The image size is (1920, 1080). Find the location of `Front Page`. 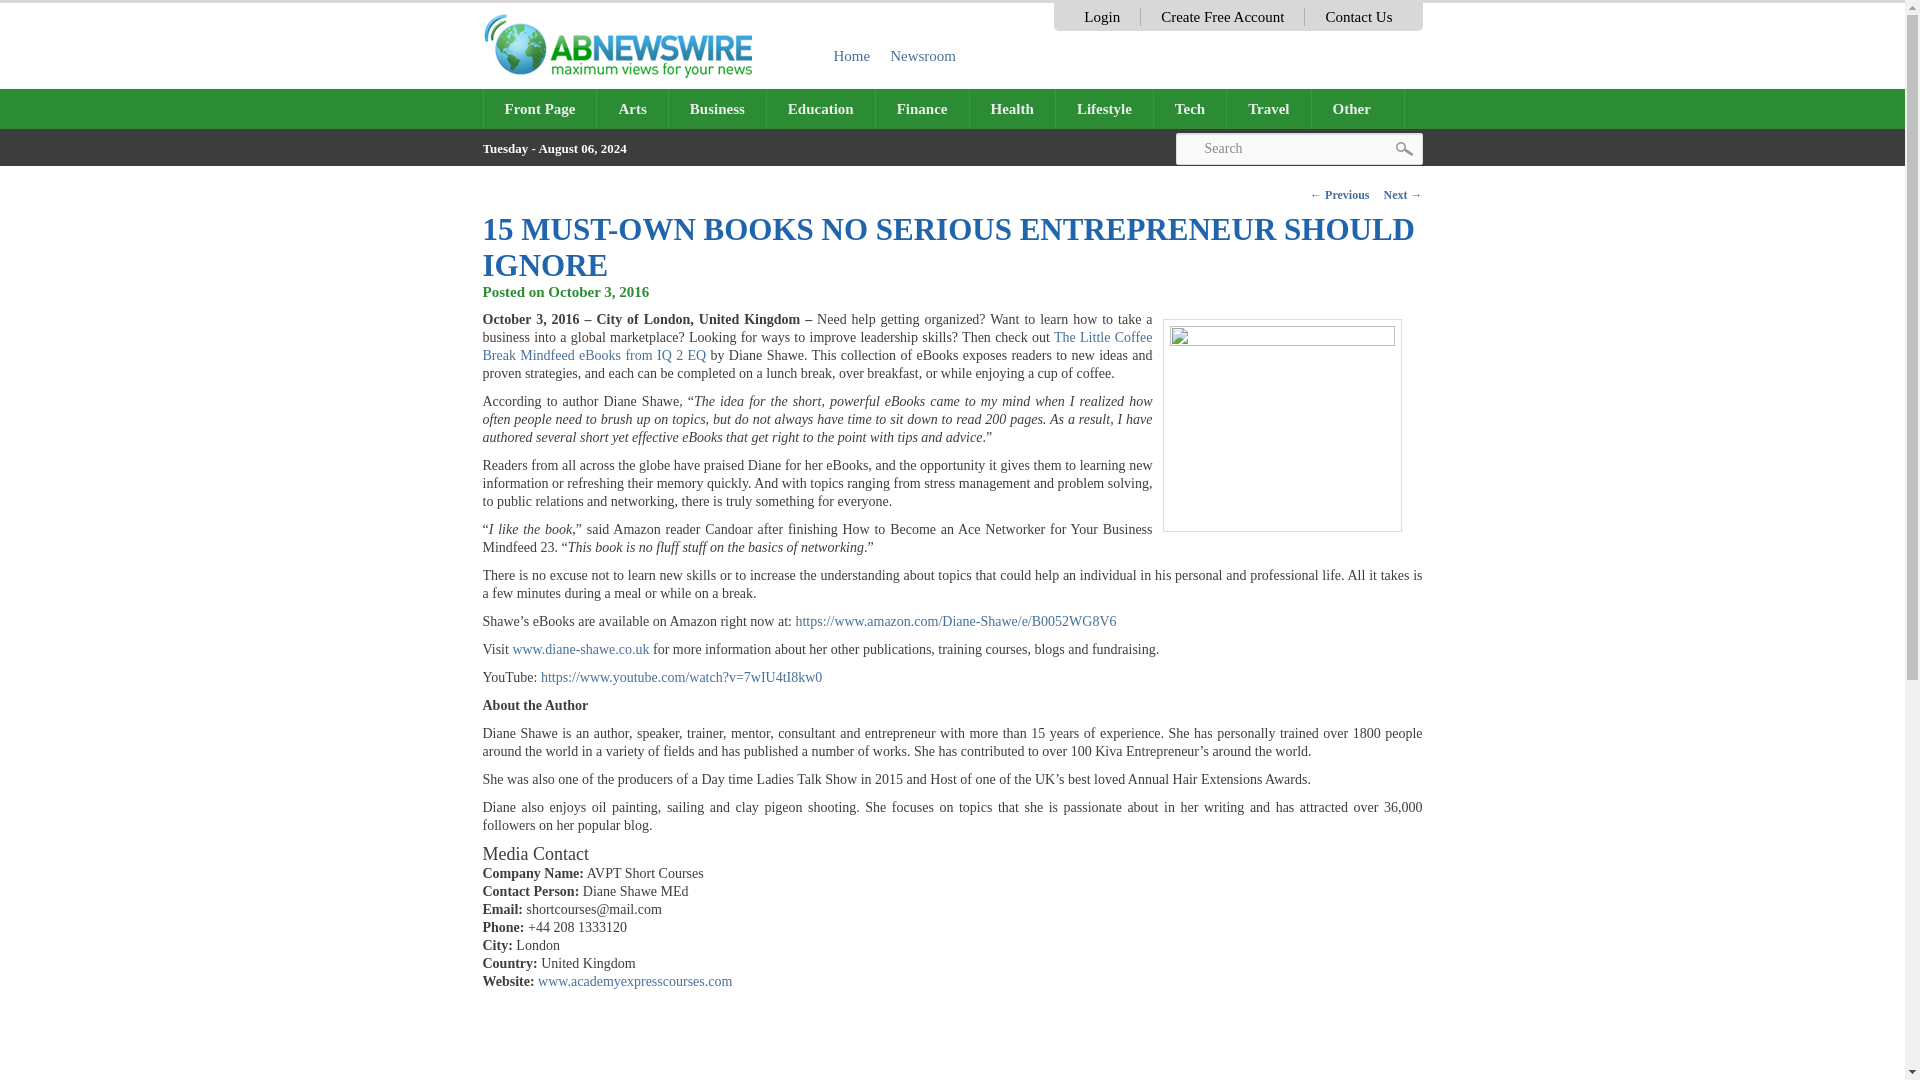

Front Page is located at coordinates (540, 108).